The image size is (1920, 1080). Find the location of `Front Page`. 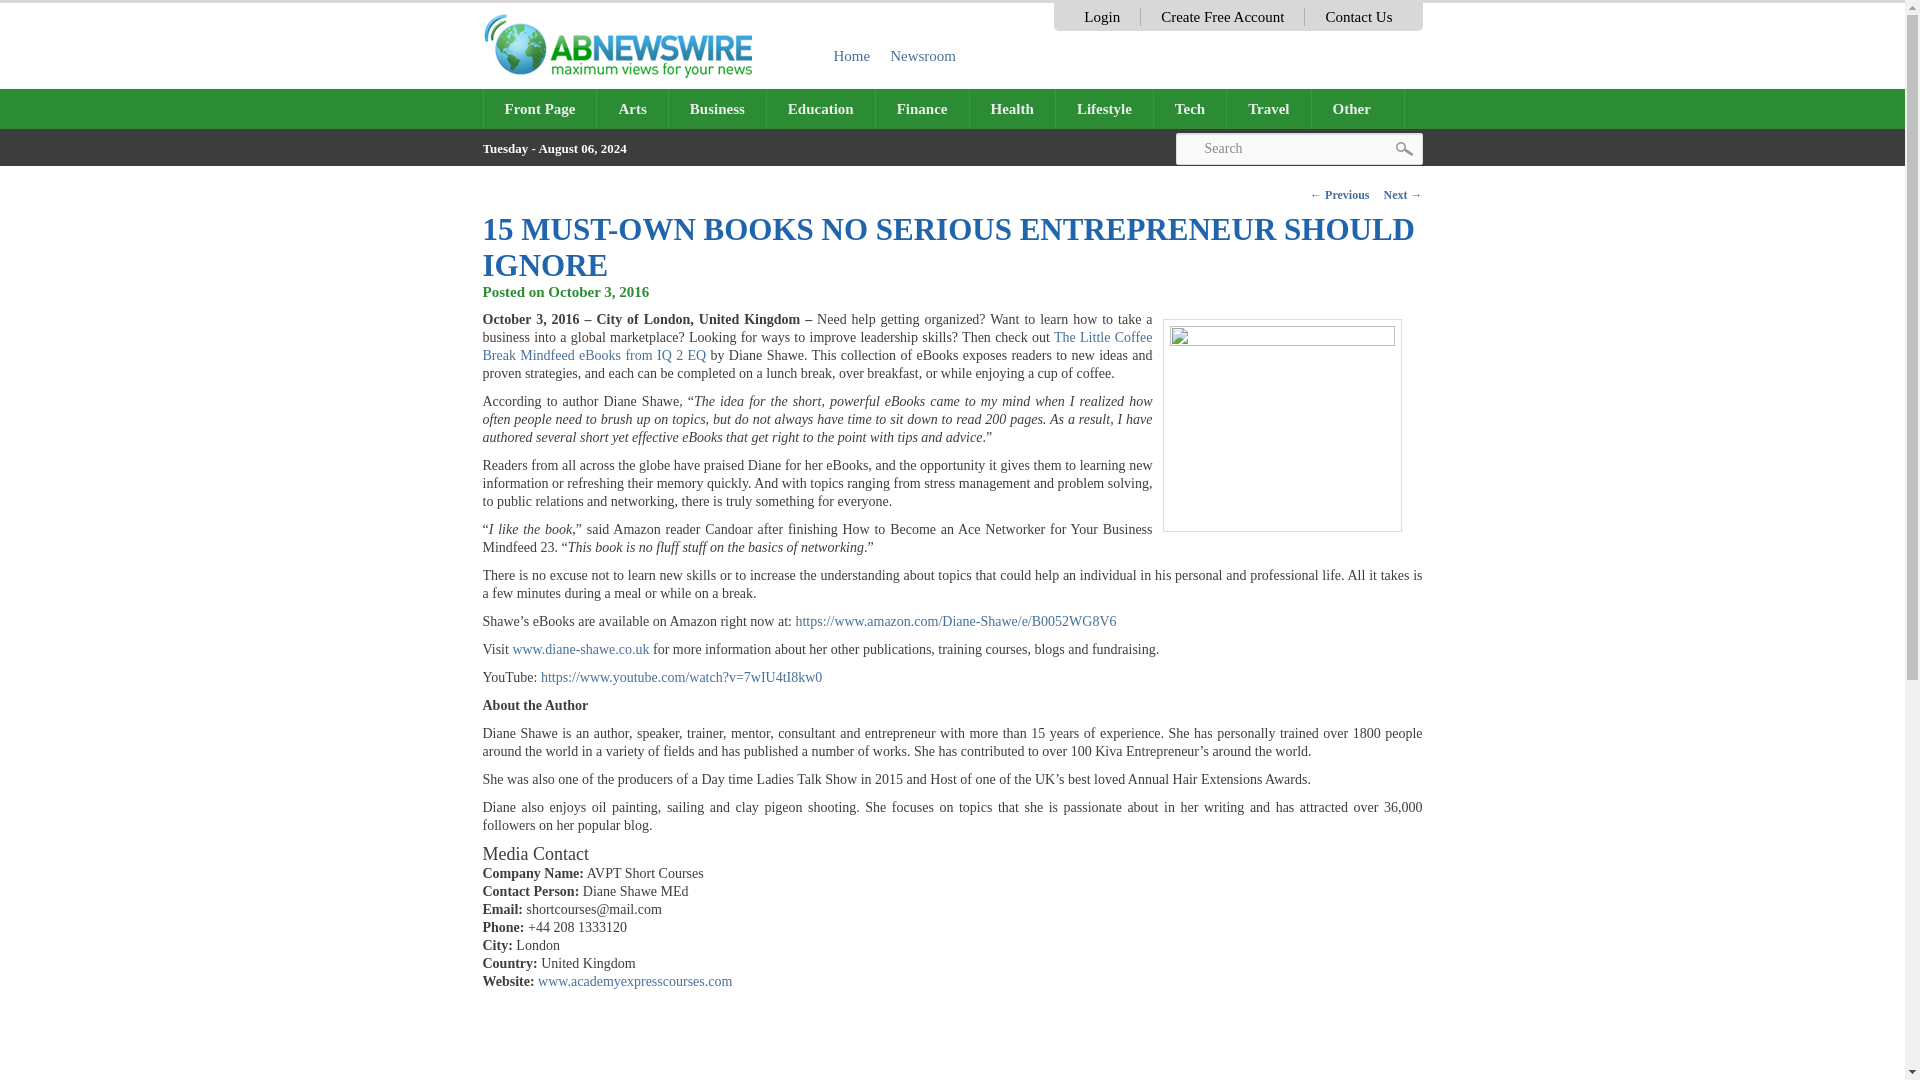

Front Page is located at coordinates (540, 108).